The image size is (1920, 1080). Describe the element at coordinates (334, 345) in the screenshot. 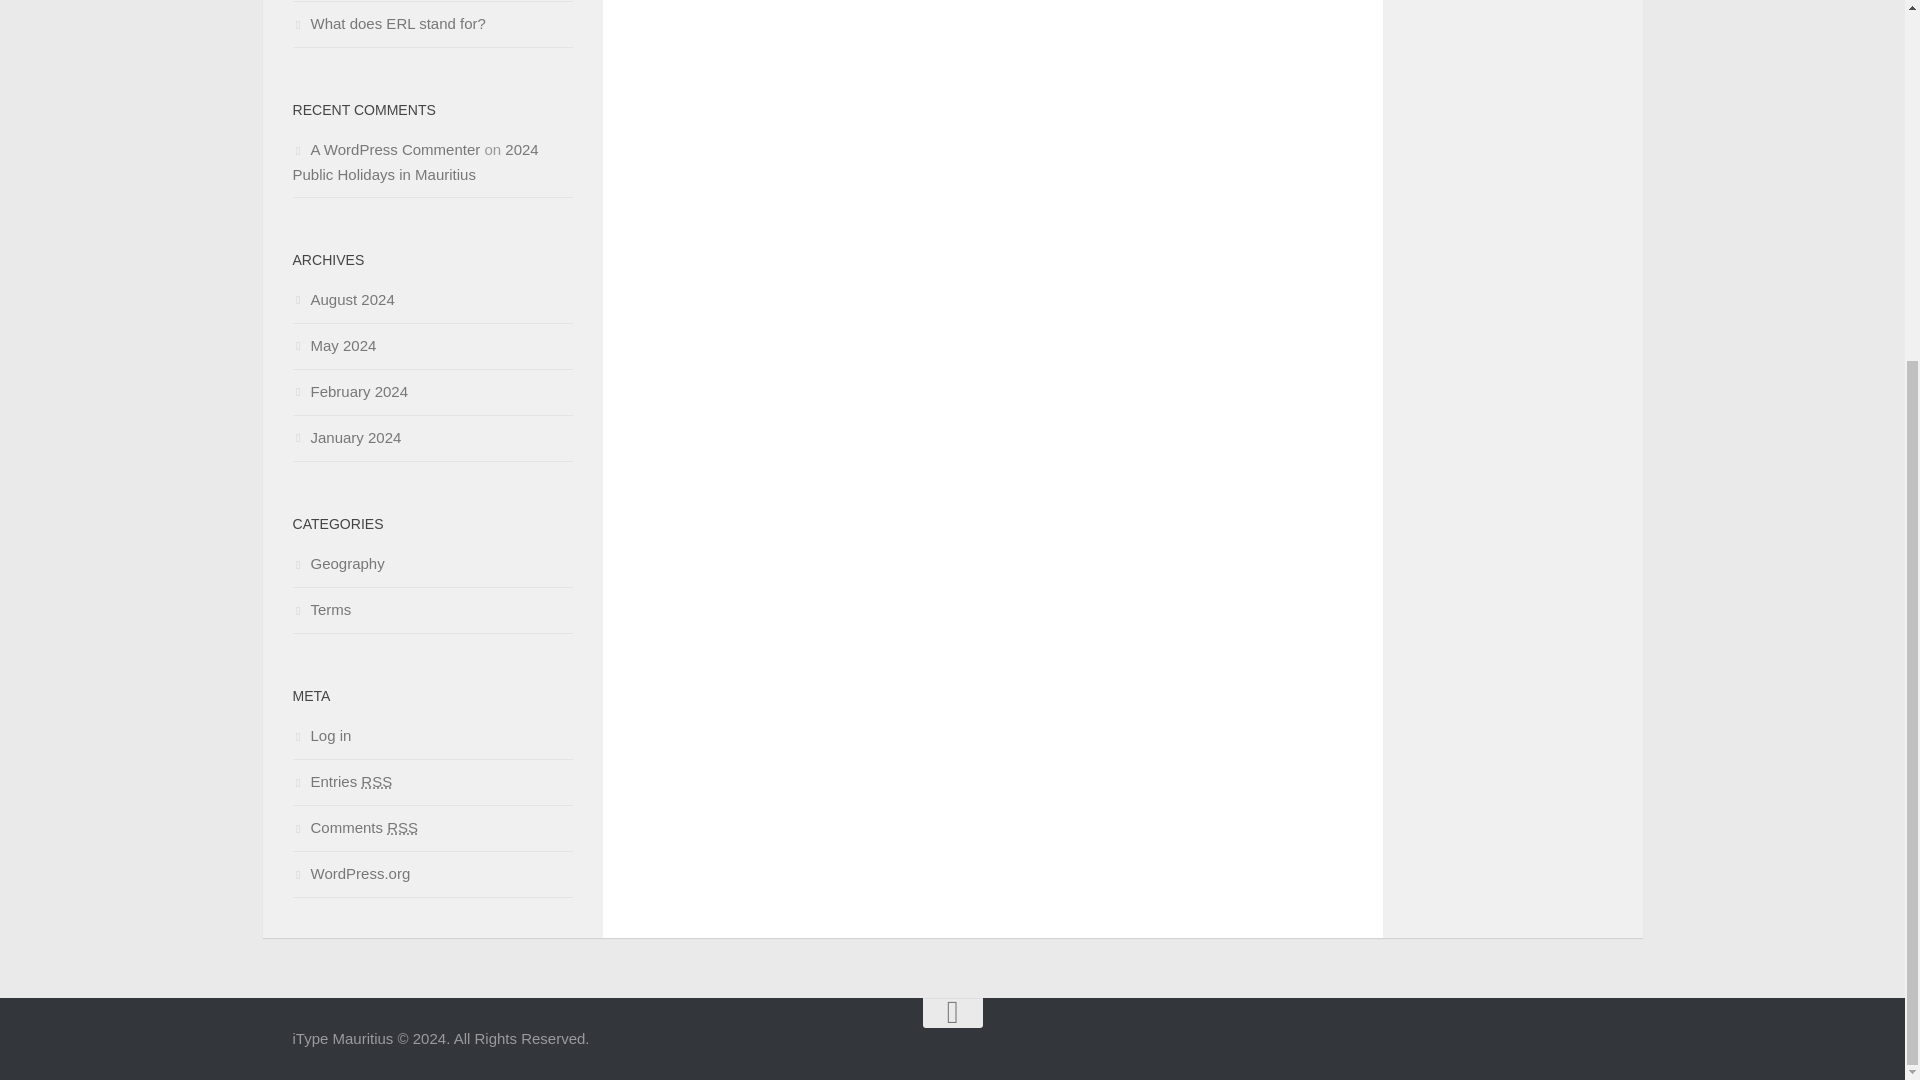

I see `May 2024` at that location.